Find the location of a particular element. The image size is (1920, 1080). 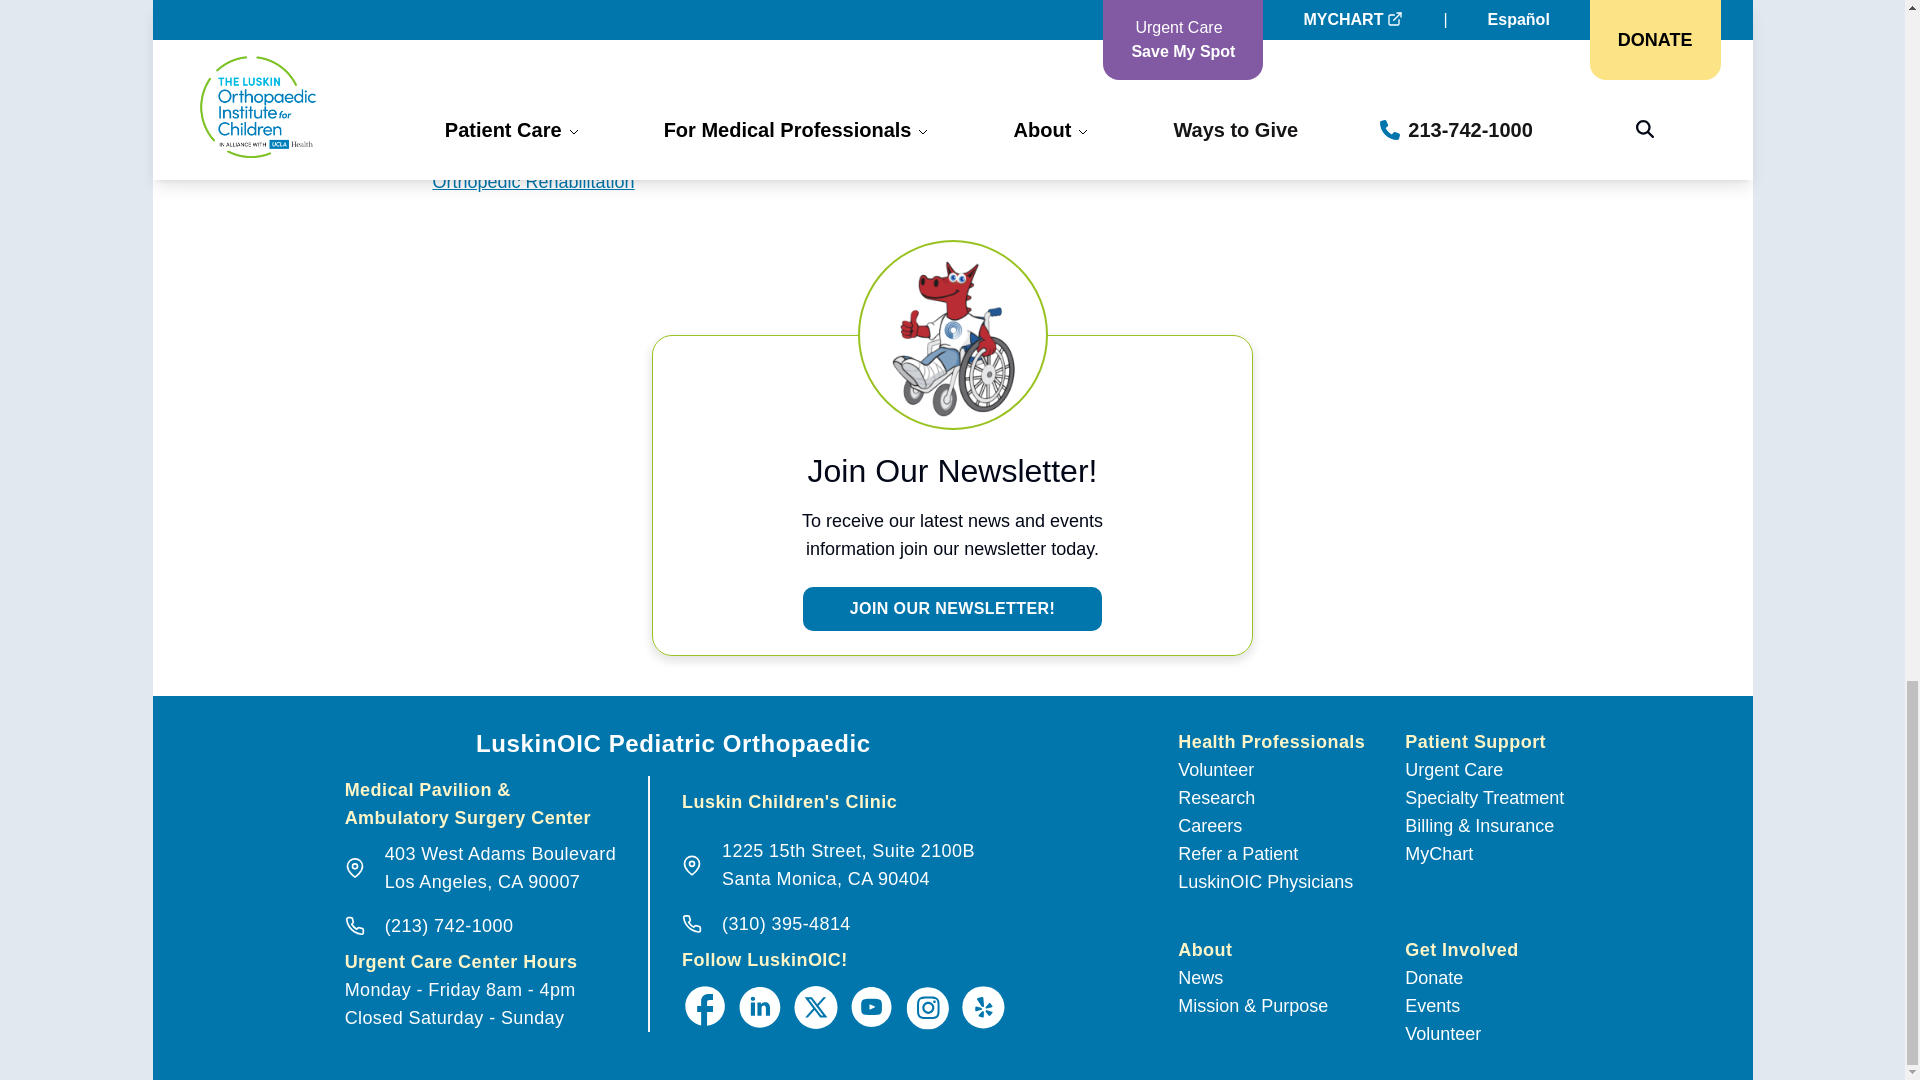

Sports Medicine is located at coordinates (848, 866).